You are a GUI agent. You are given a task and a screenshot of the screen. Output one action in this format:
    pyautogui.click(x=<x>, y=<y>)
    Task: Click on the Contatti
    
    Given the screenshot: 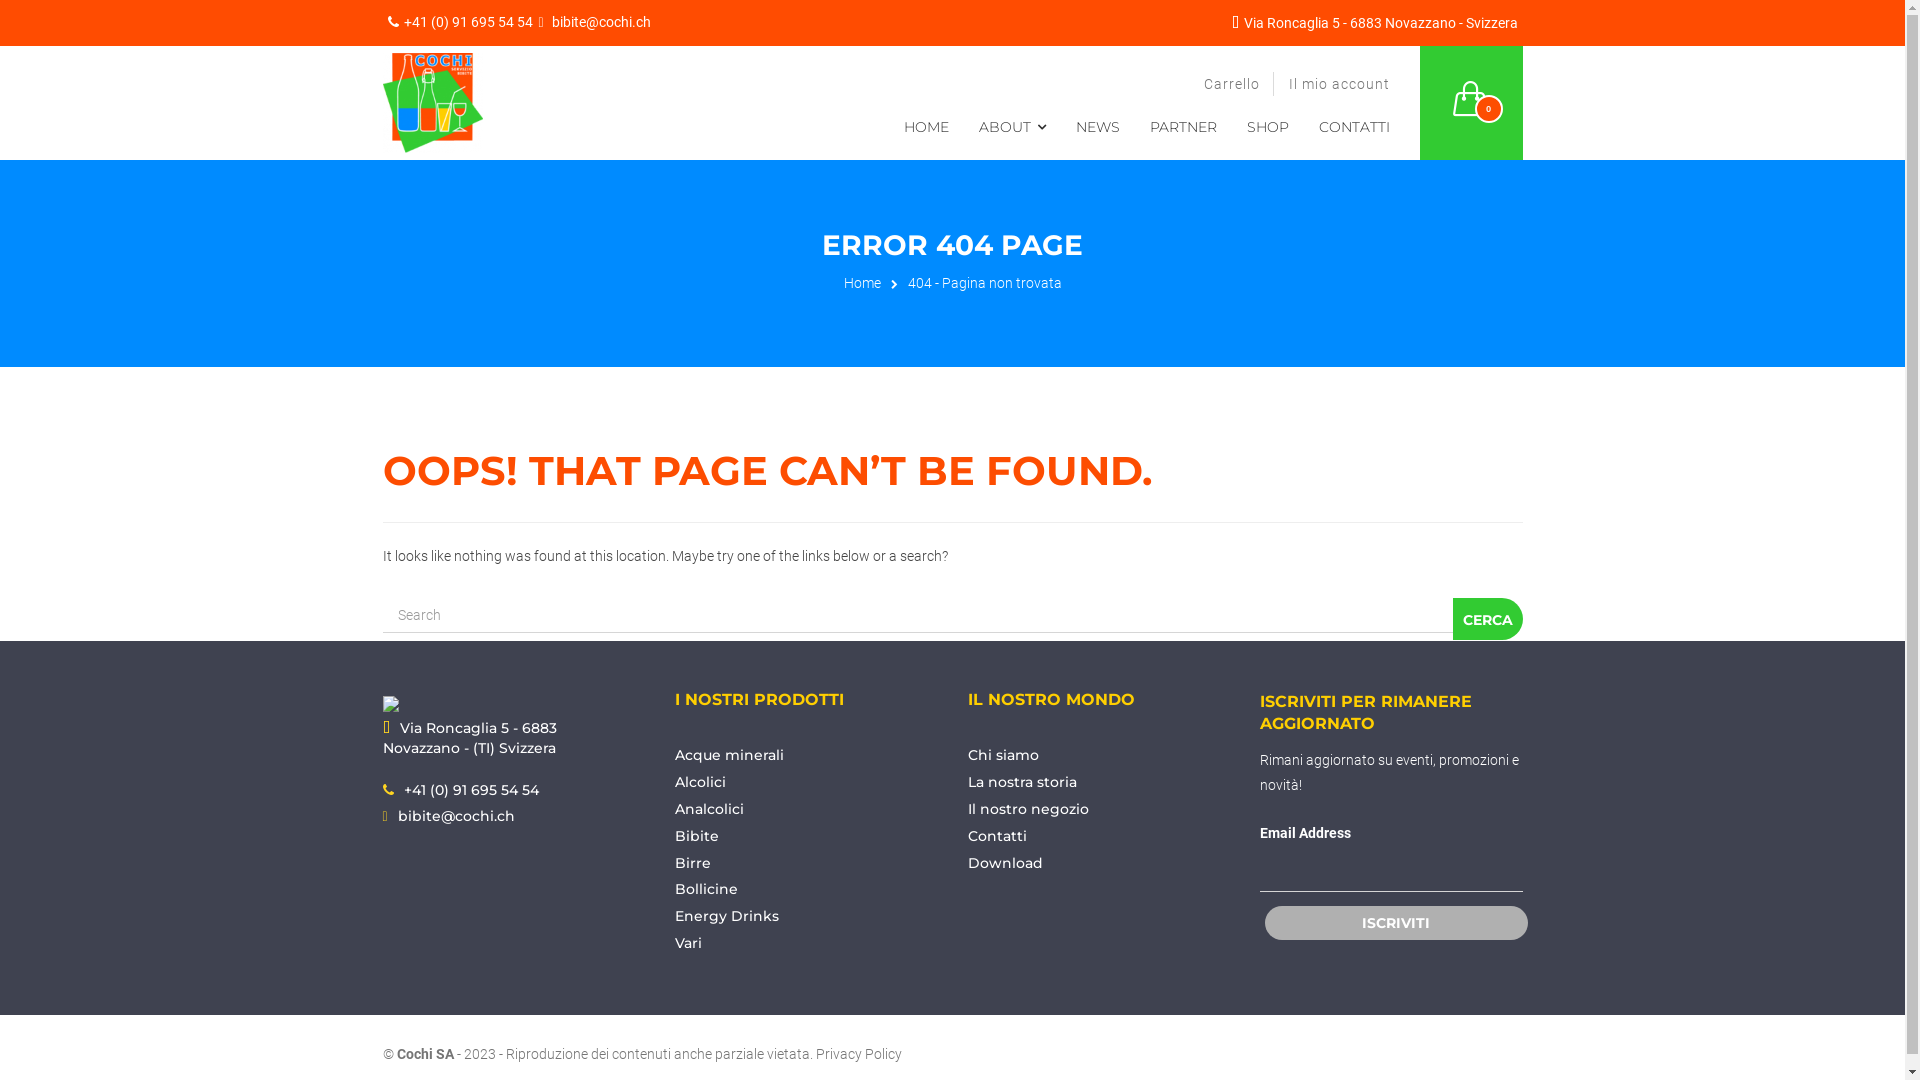 What is the action you would take?
    pyautogui.click(x=998, y=836)
    